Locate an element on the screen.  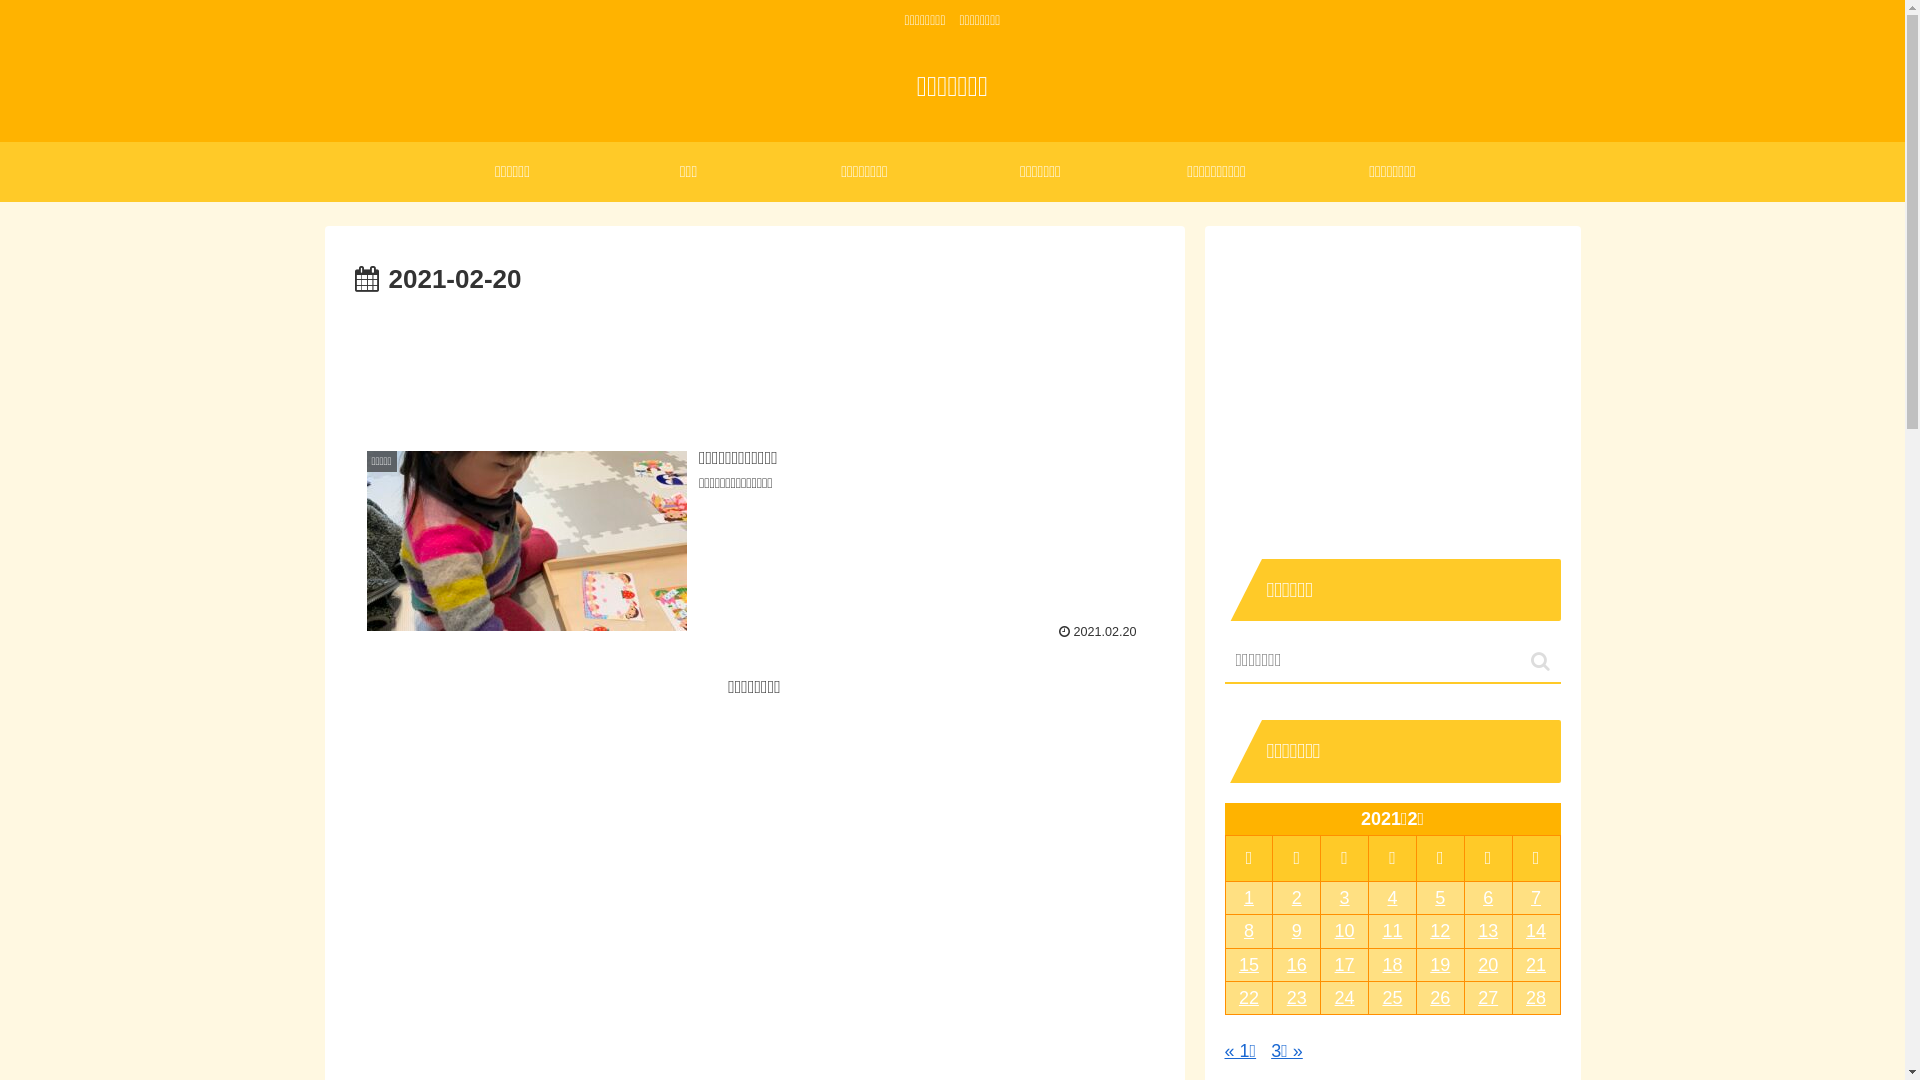
18 is located at coordinates (1392, 965).